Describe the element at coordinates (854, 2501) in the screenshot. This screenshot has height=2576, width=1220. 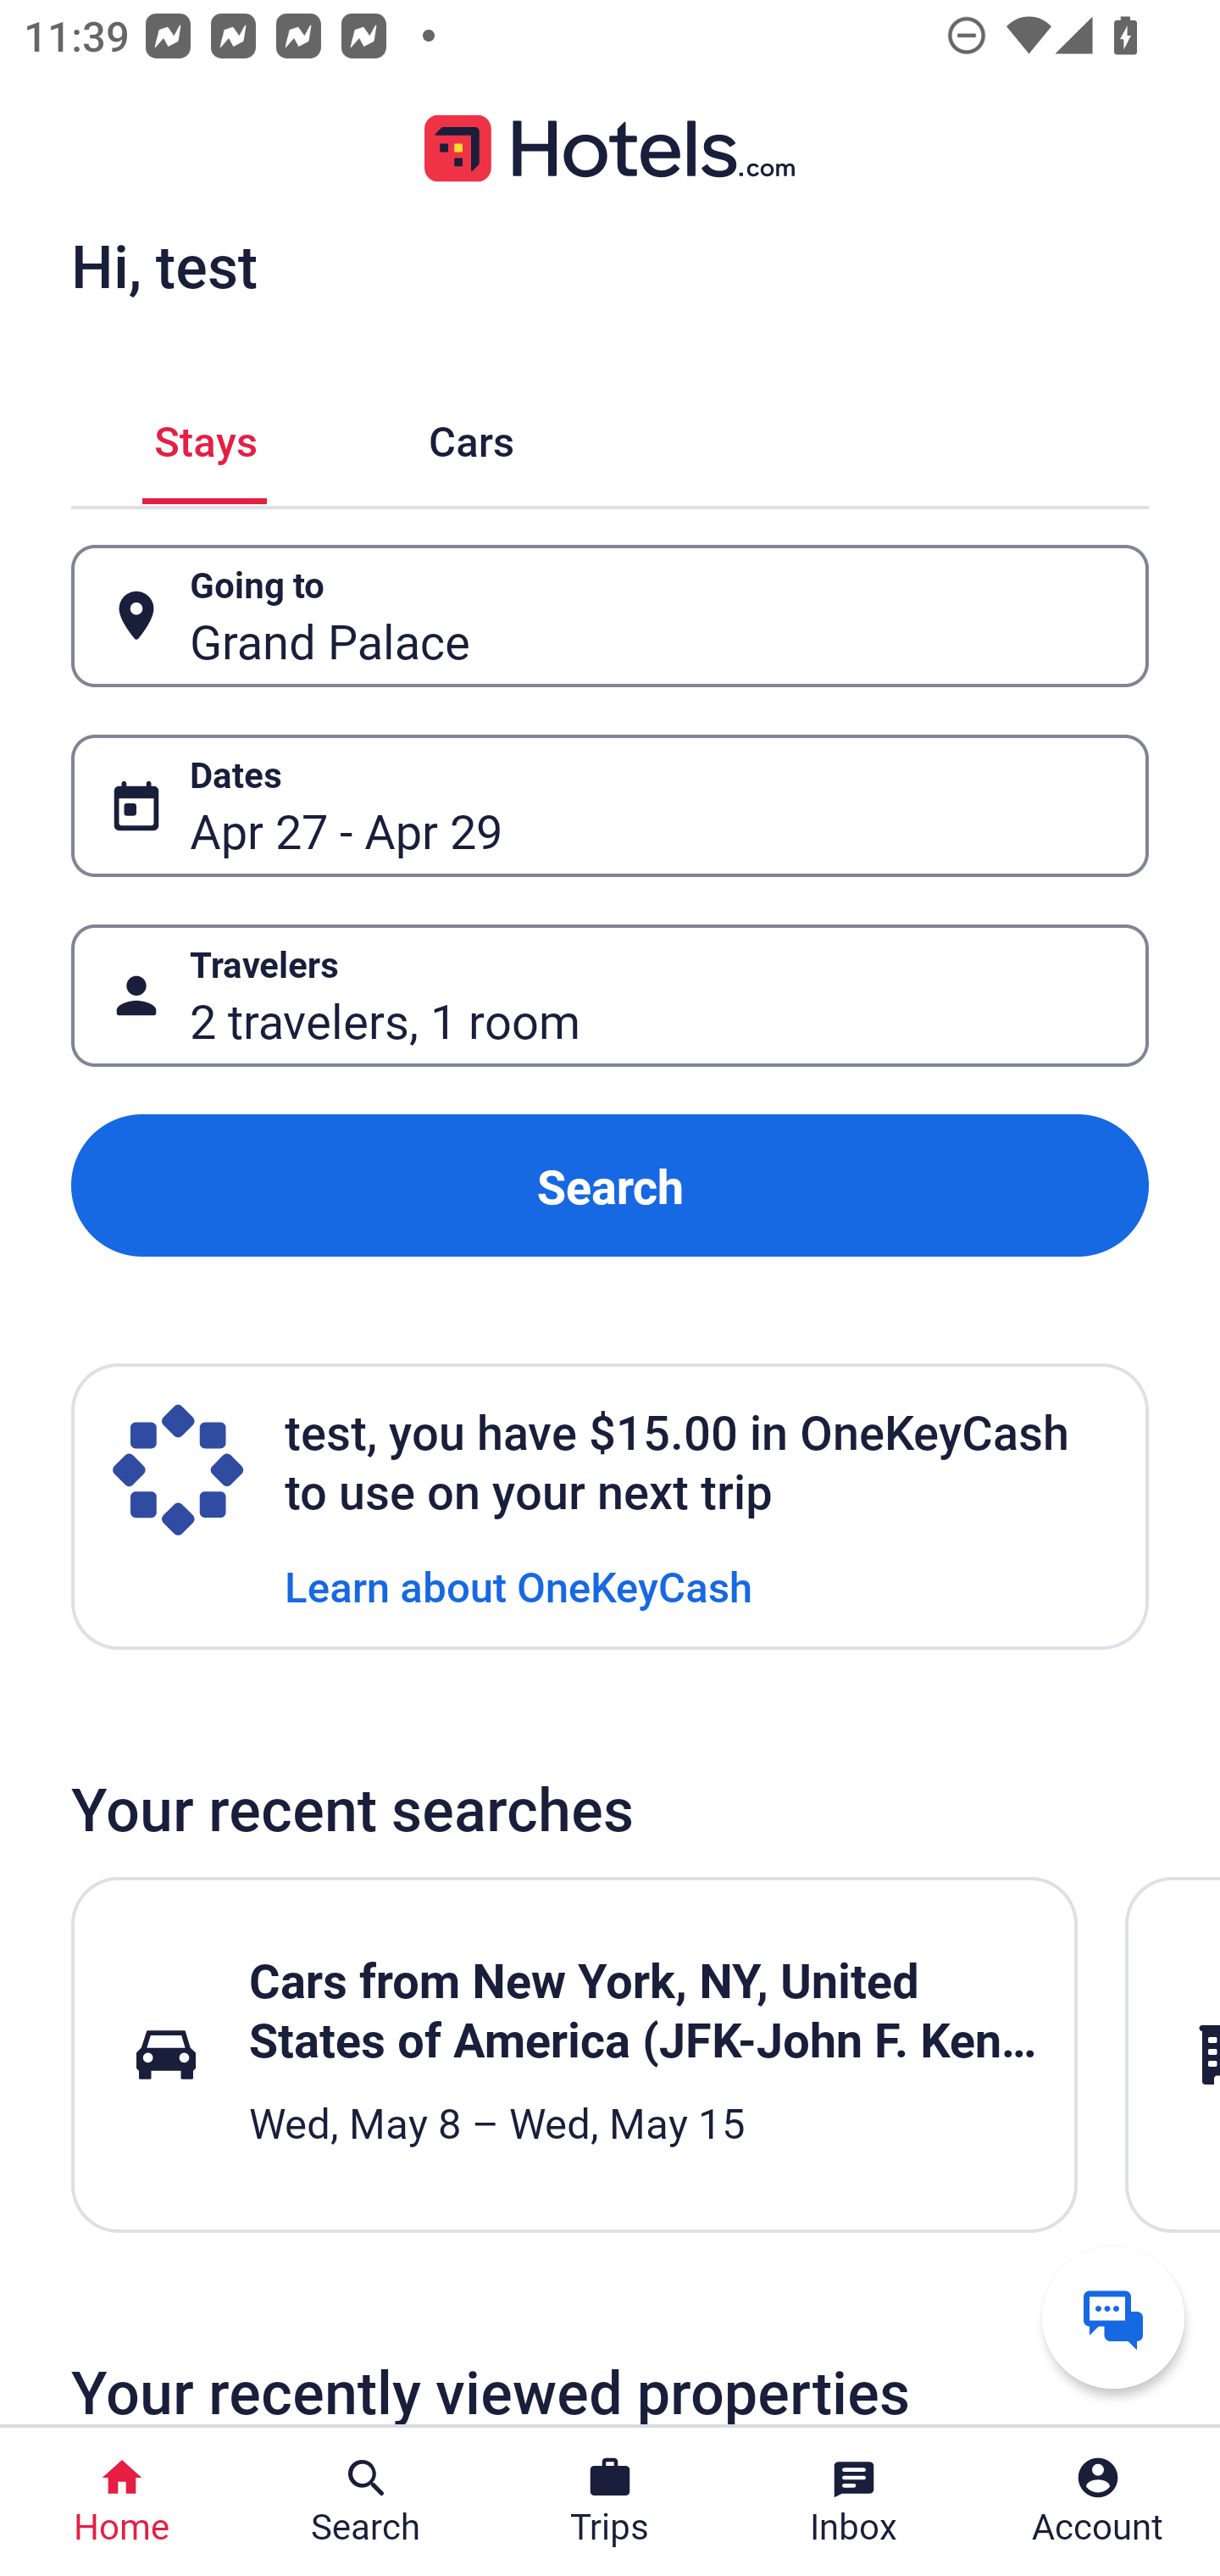
I see `Inbox Inbox Button` at that location.